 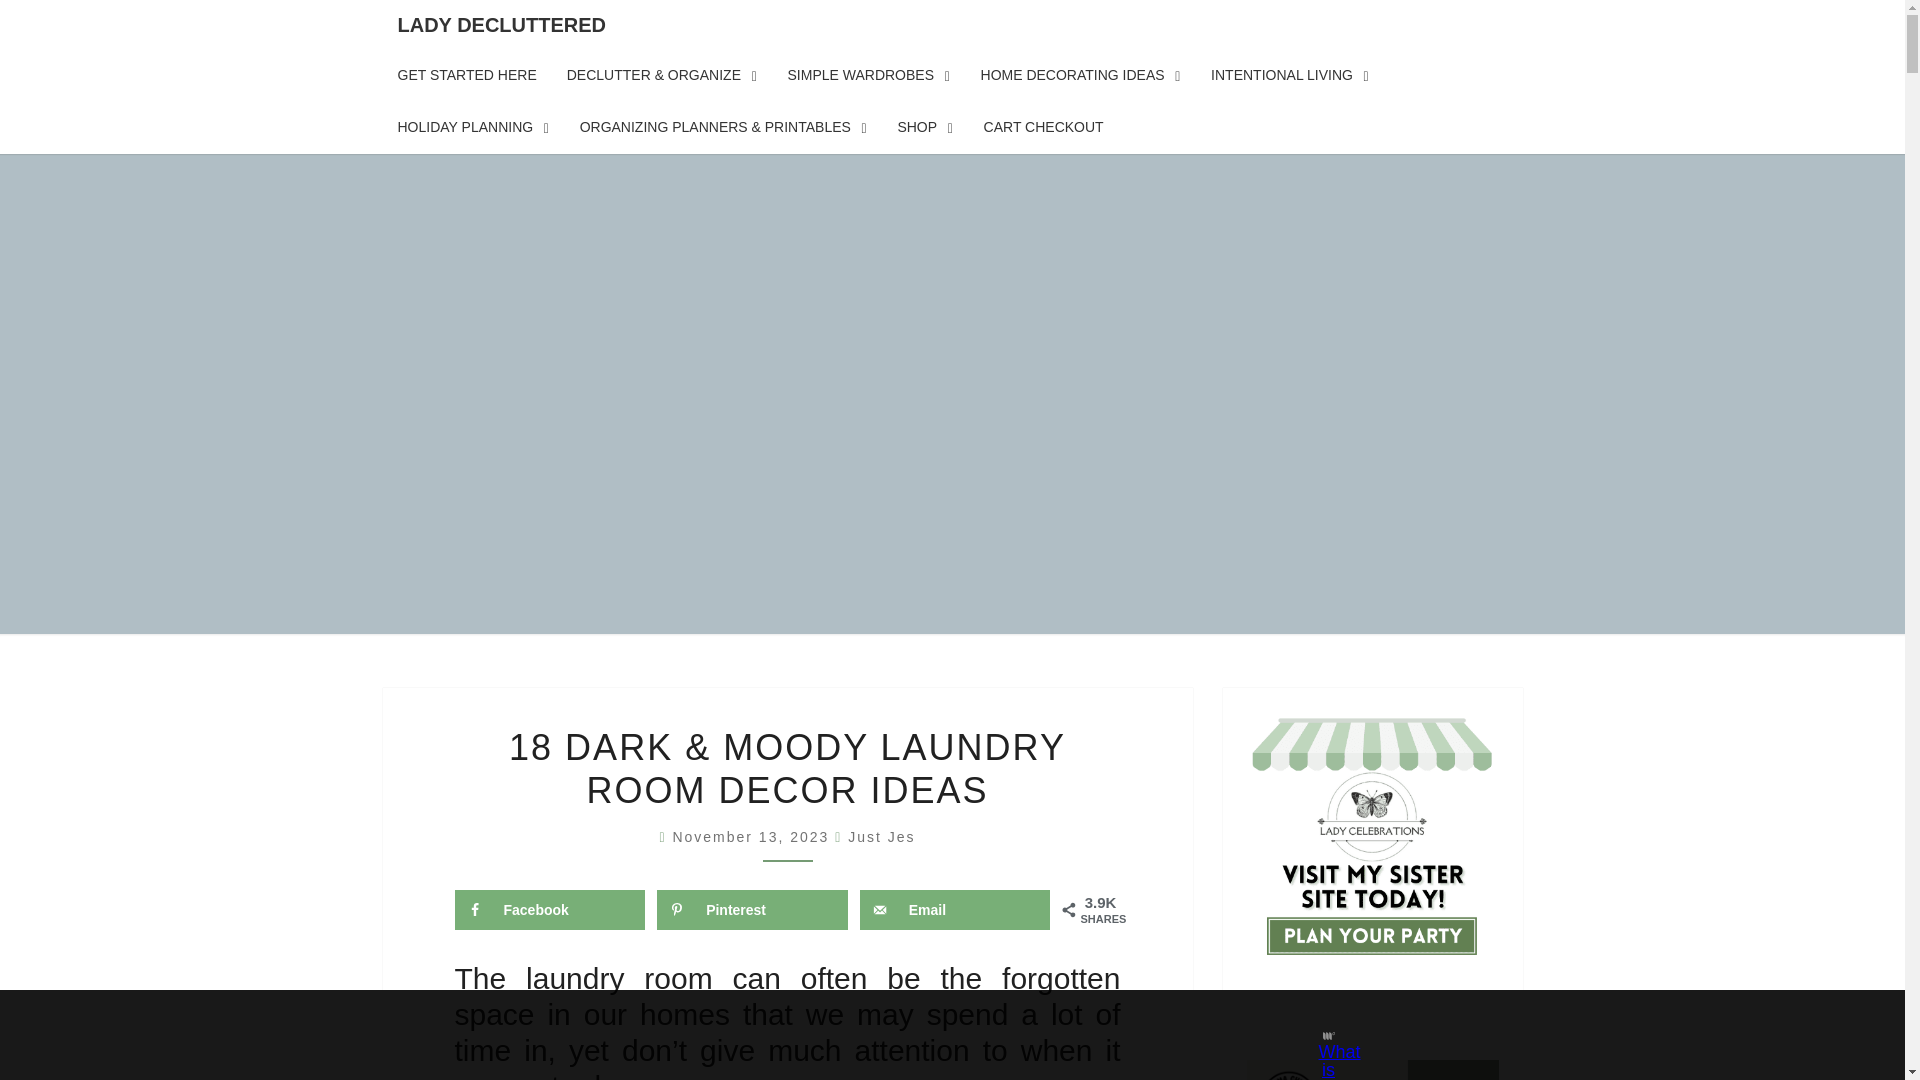 I want to click on View all posts by Just Jes, so click(x=882, y=836).